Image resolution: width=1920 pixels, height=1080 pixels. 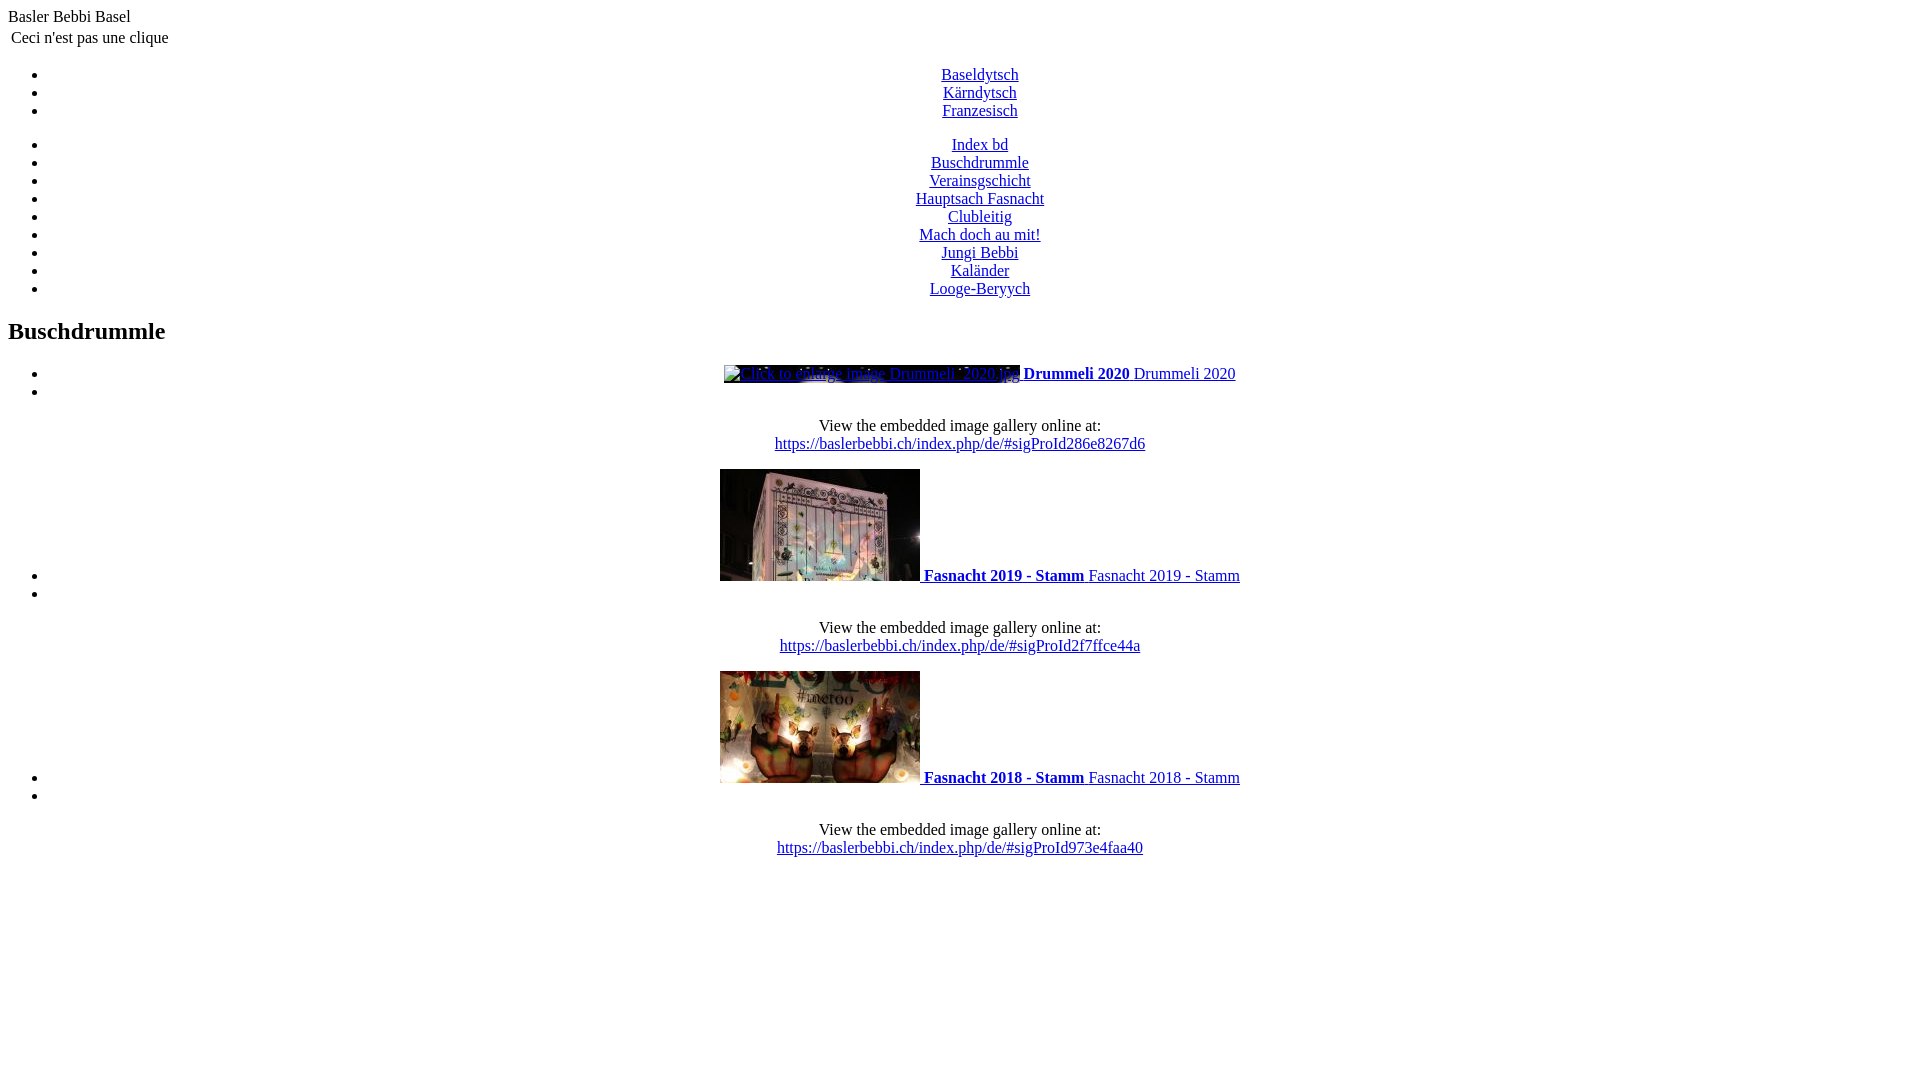 I want to click on https://baslerbebbi.ch/index.php/de/#sigProId2f7ffce44a, so click(x=960, y=646).